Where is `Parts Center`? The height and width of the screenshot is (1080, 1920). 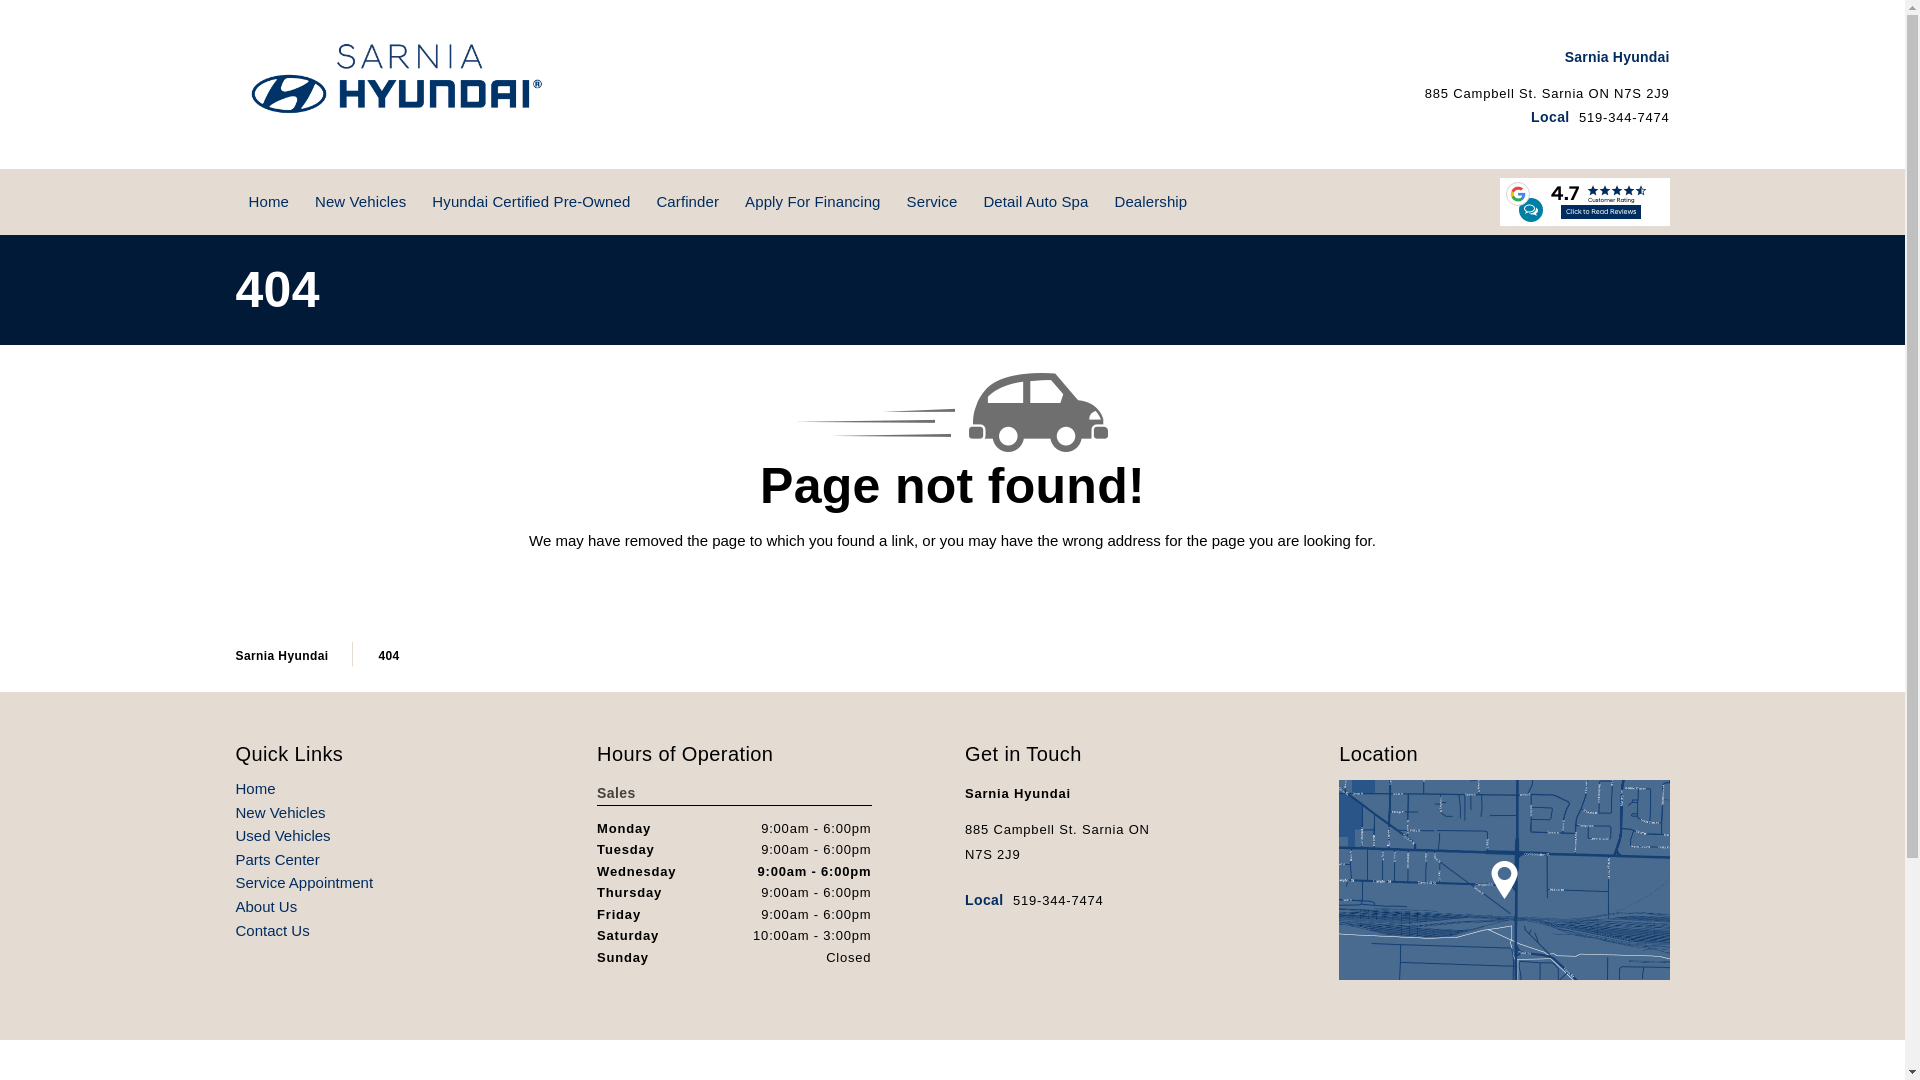 Parts Center is located at coordinates (278, 860).